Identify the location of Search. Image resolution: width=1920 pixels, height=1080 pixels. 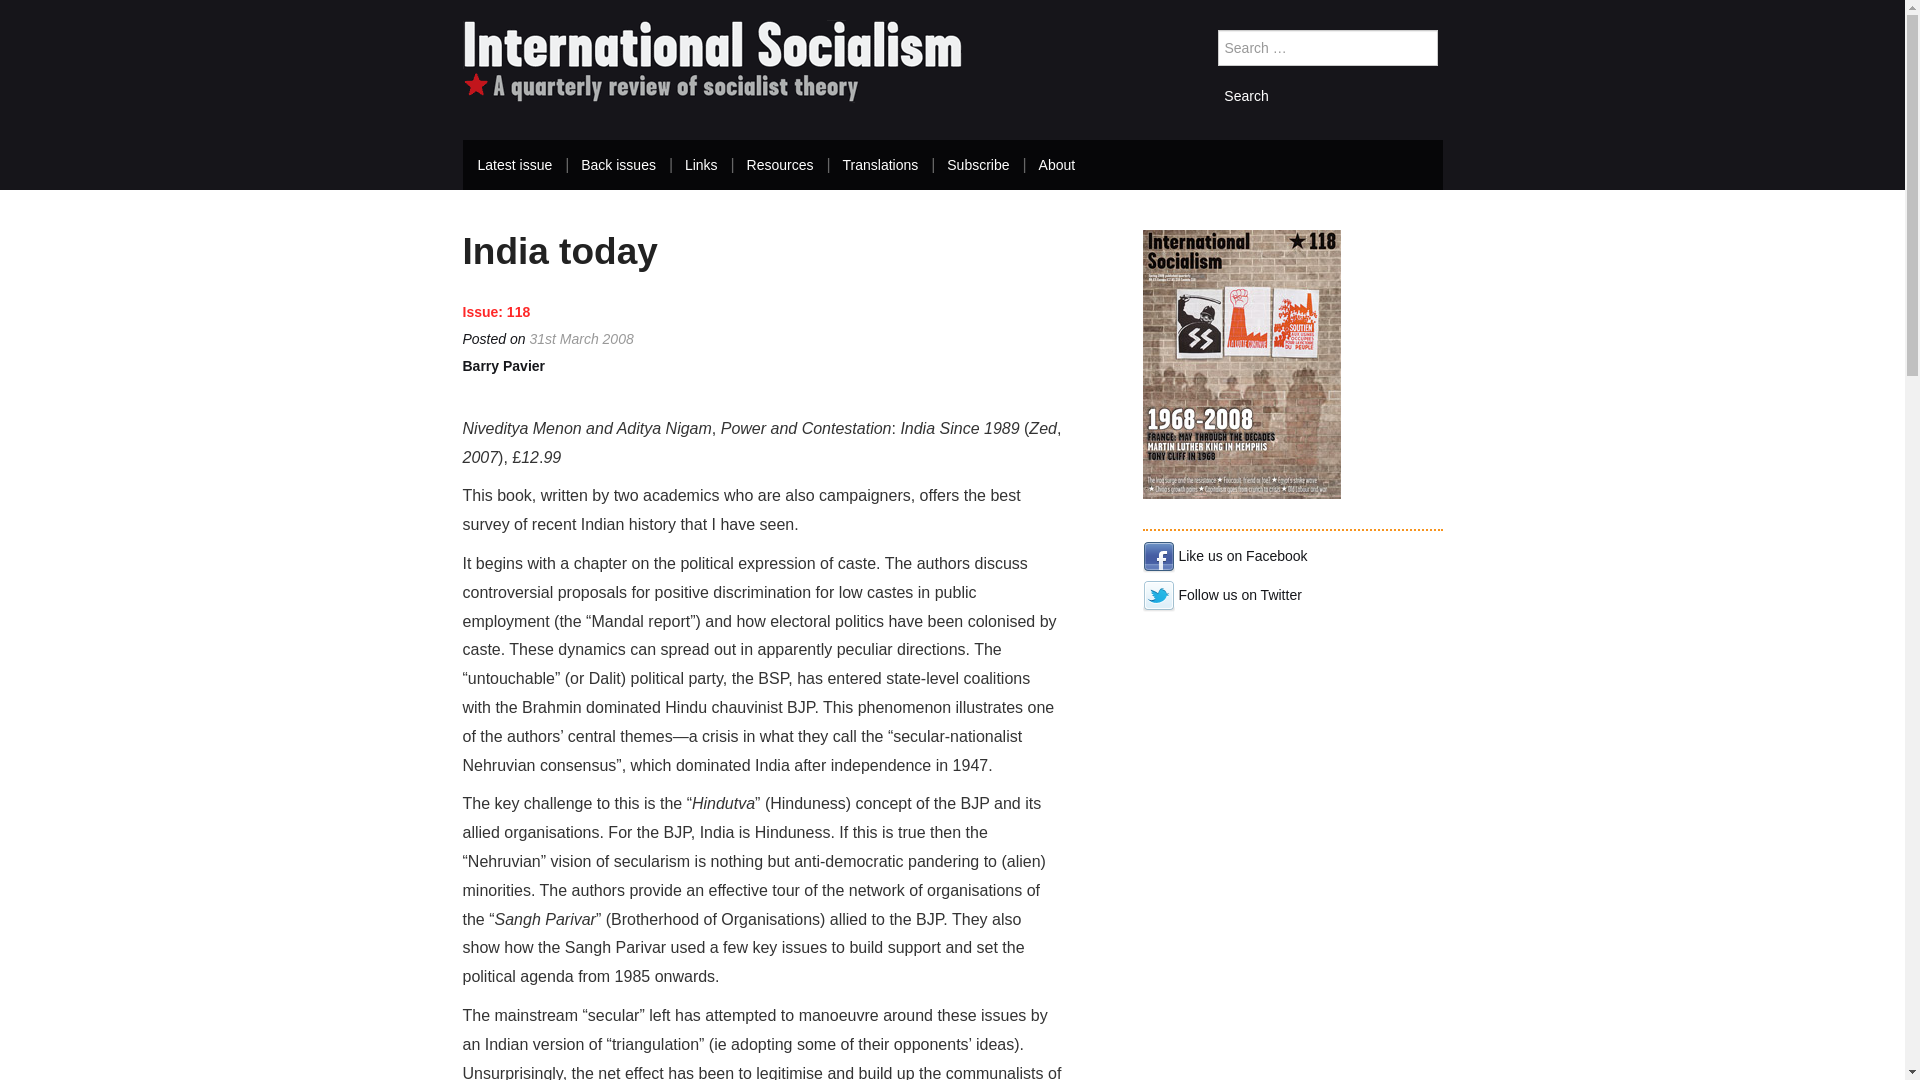
(1246, 95).